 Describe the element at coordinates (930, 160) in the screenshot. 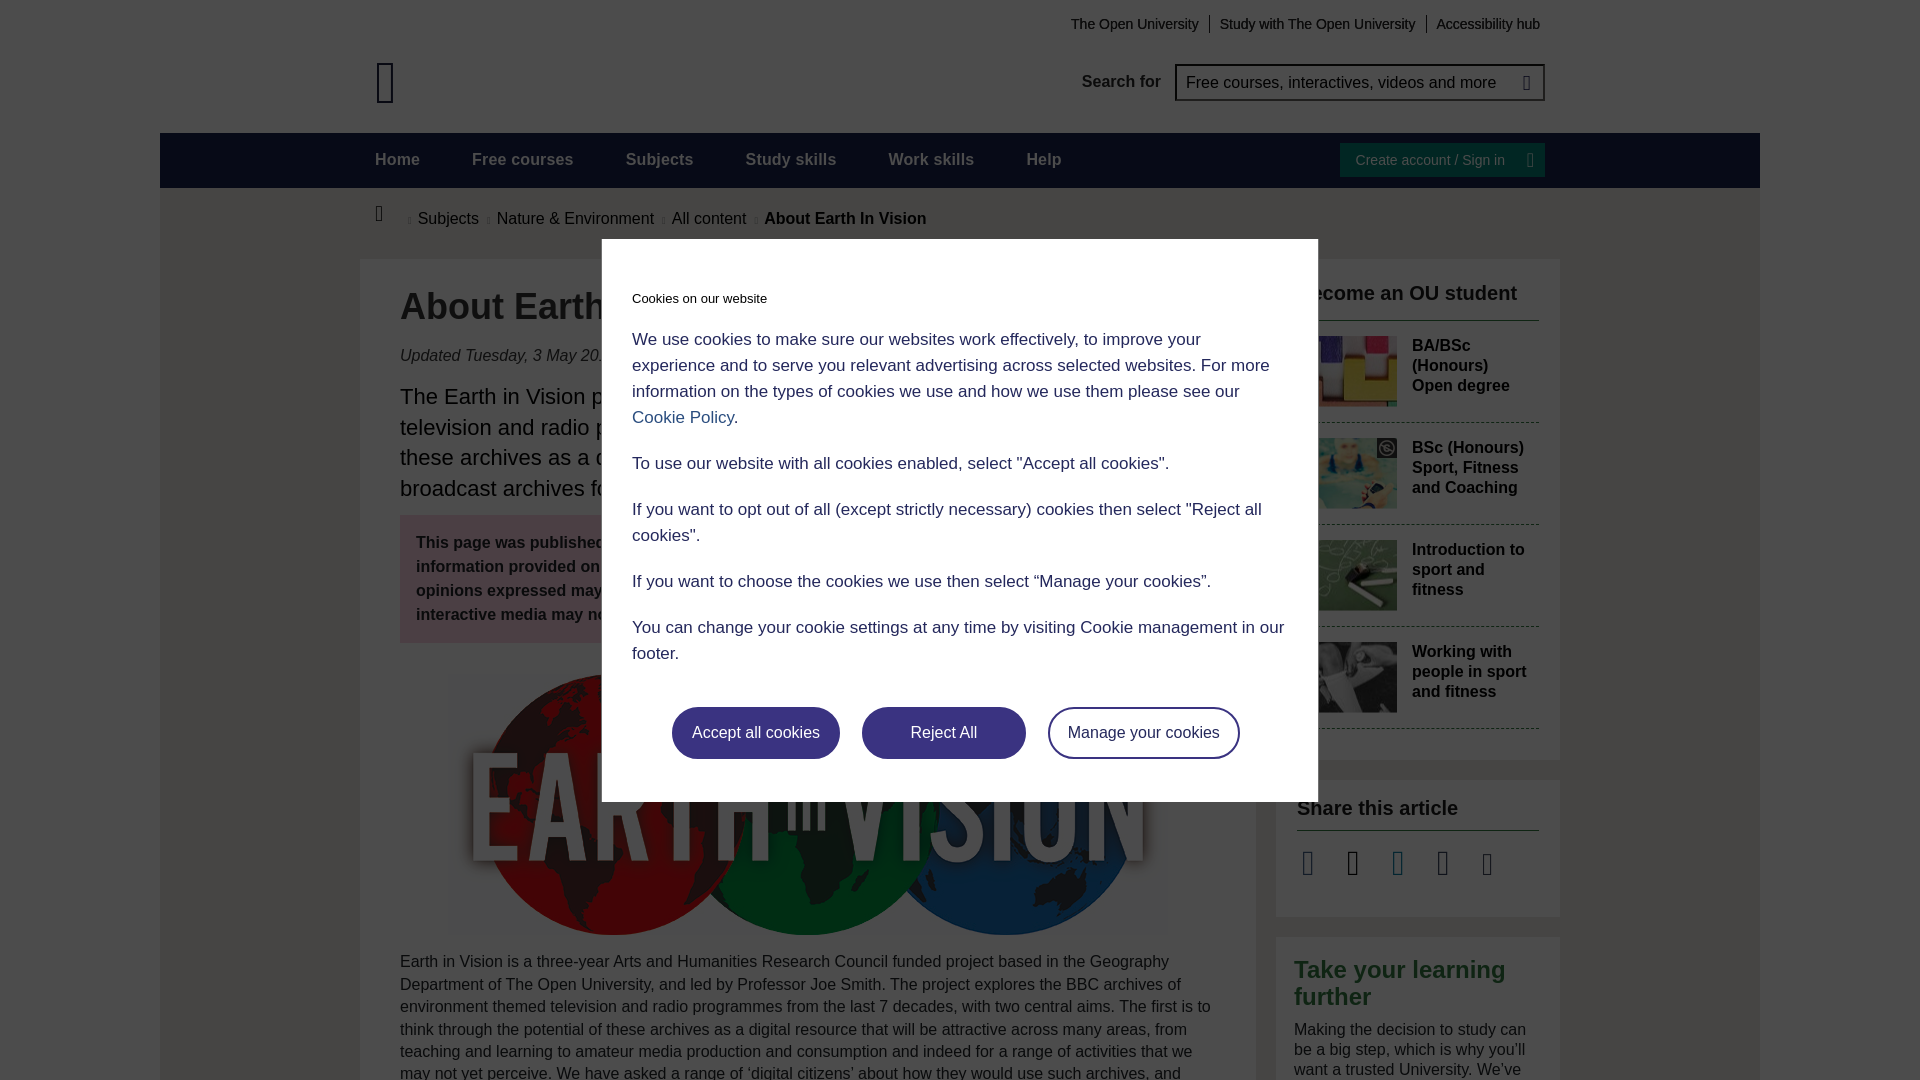

I see `Work skills` at that location.